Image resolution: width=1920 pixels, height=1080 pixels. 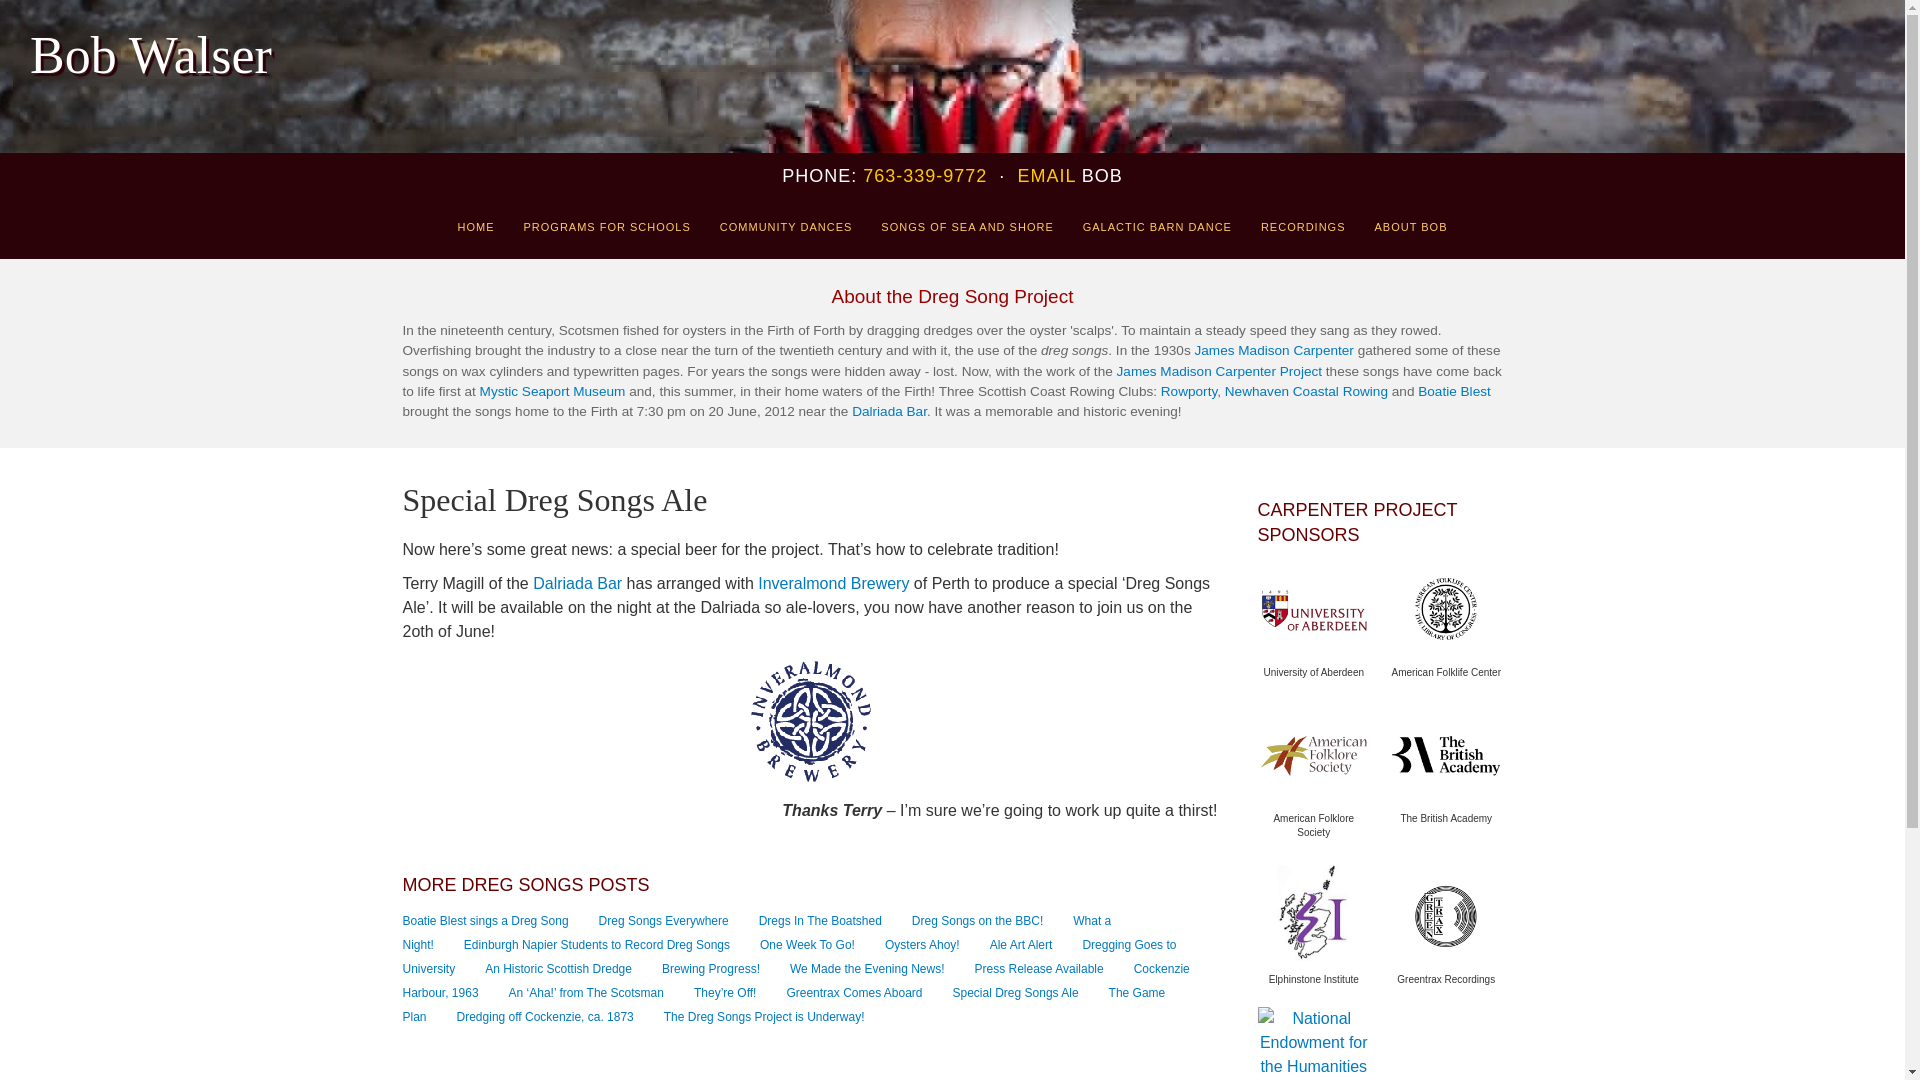 What do you see at coordinates (1274, 350) in the screenshot?
I see `A brief biography of James Madison Carpenter` at bounding box center [1274, 350].